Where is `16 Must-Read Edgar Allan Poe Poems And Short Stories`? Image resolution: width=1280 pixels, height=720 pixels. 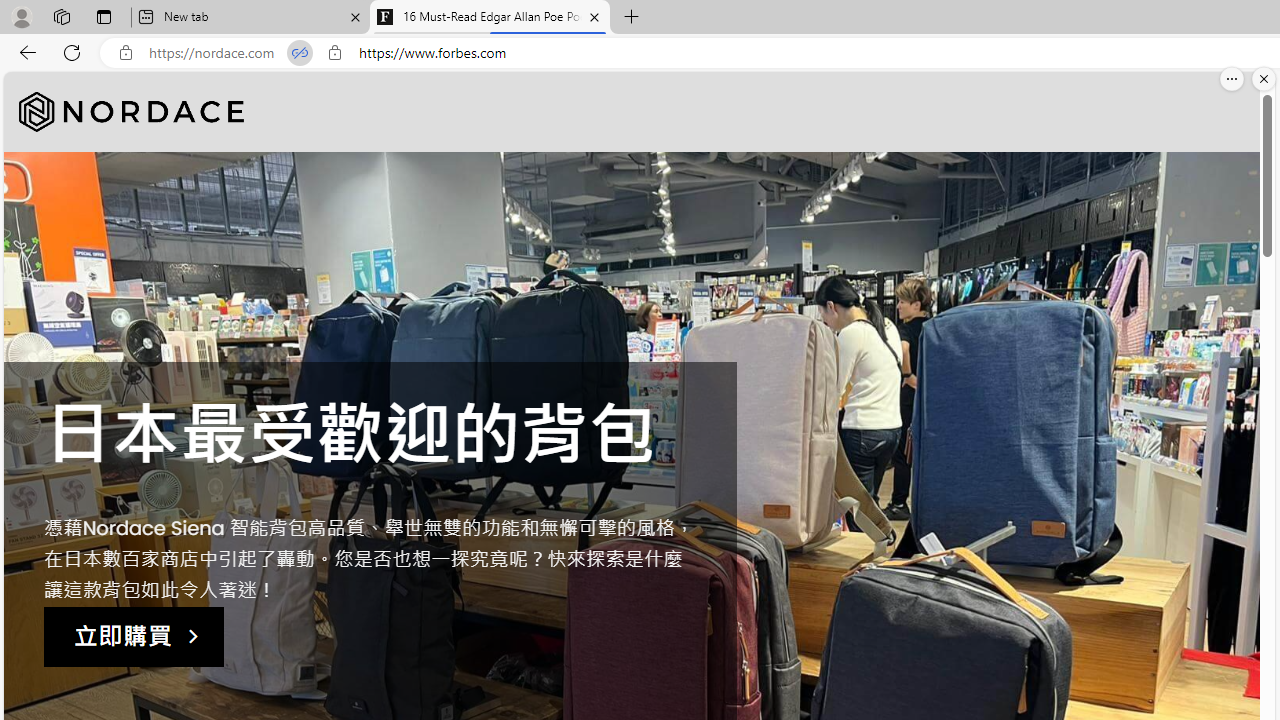
16 Must-Read Edgar Allan Poe Poems And Short Stories is located at coordinates (490, 18).